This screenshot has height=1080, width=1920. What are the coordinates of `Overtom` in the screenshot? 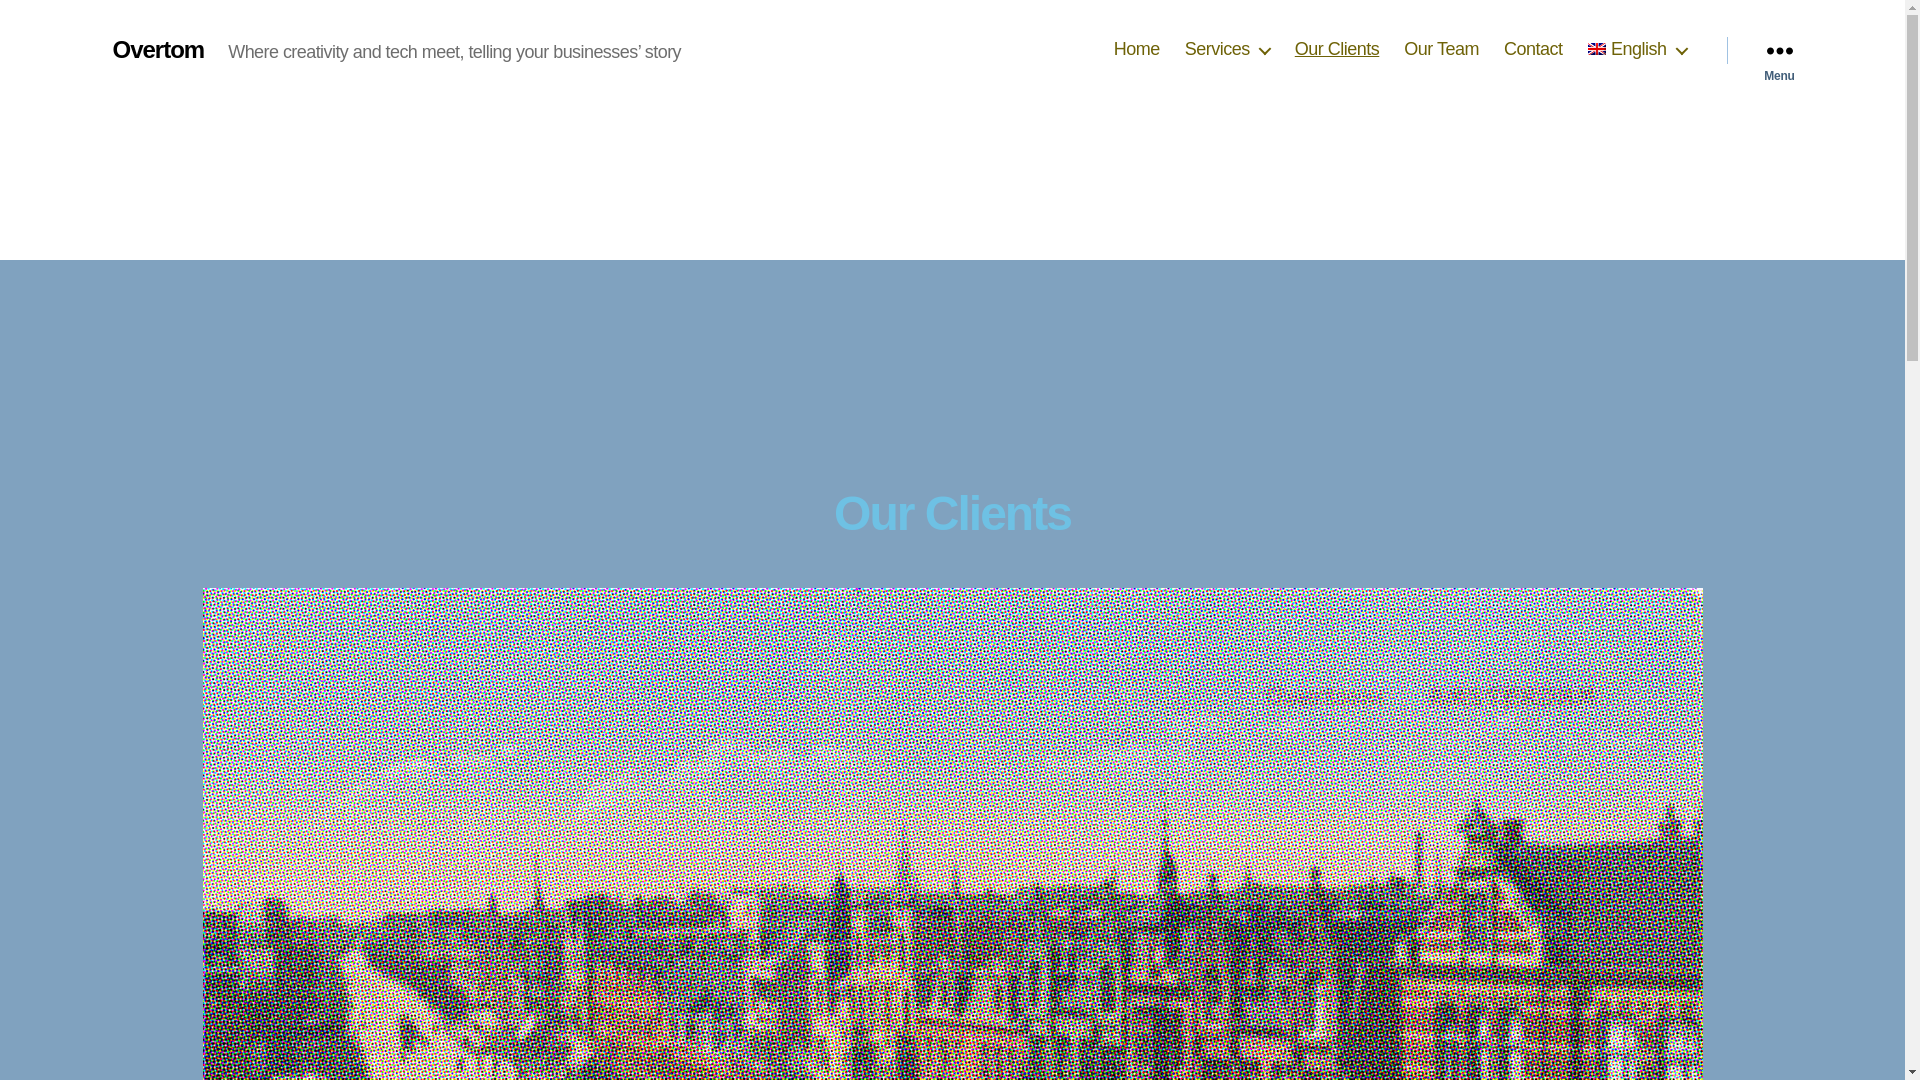 It's located at (157, 49).